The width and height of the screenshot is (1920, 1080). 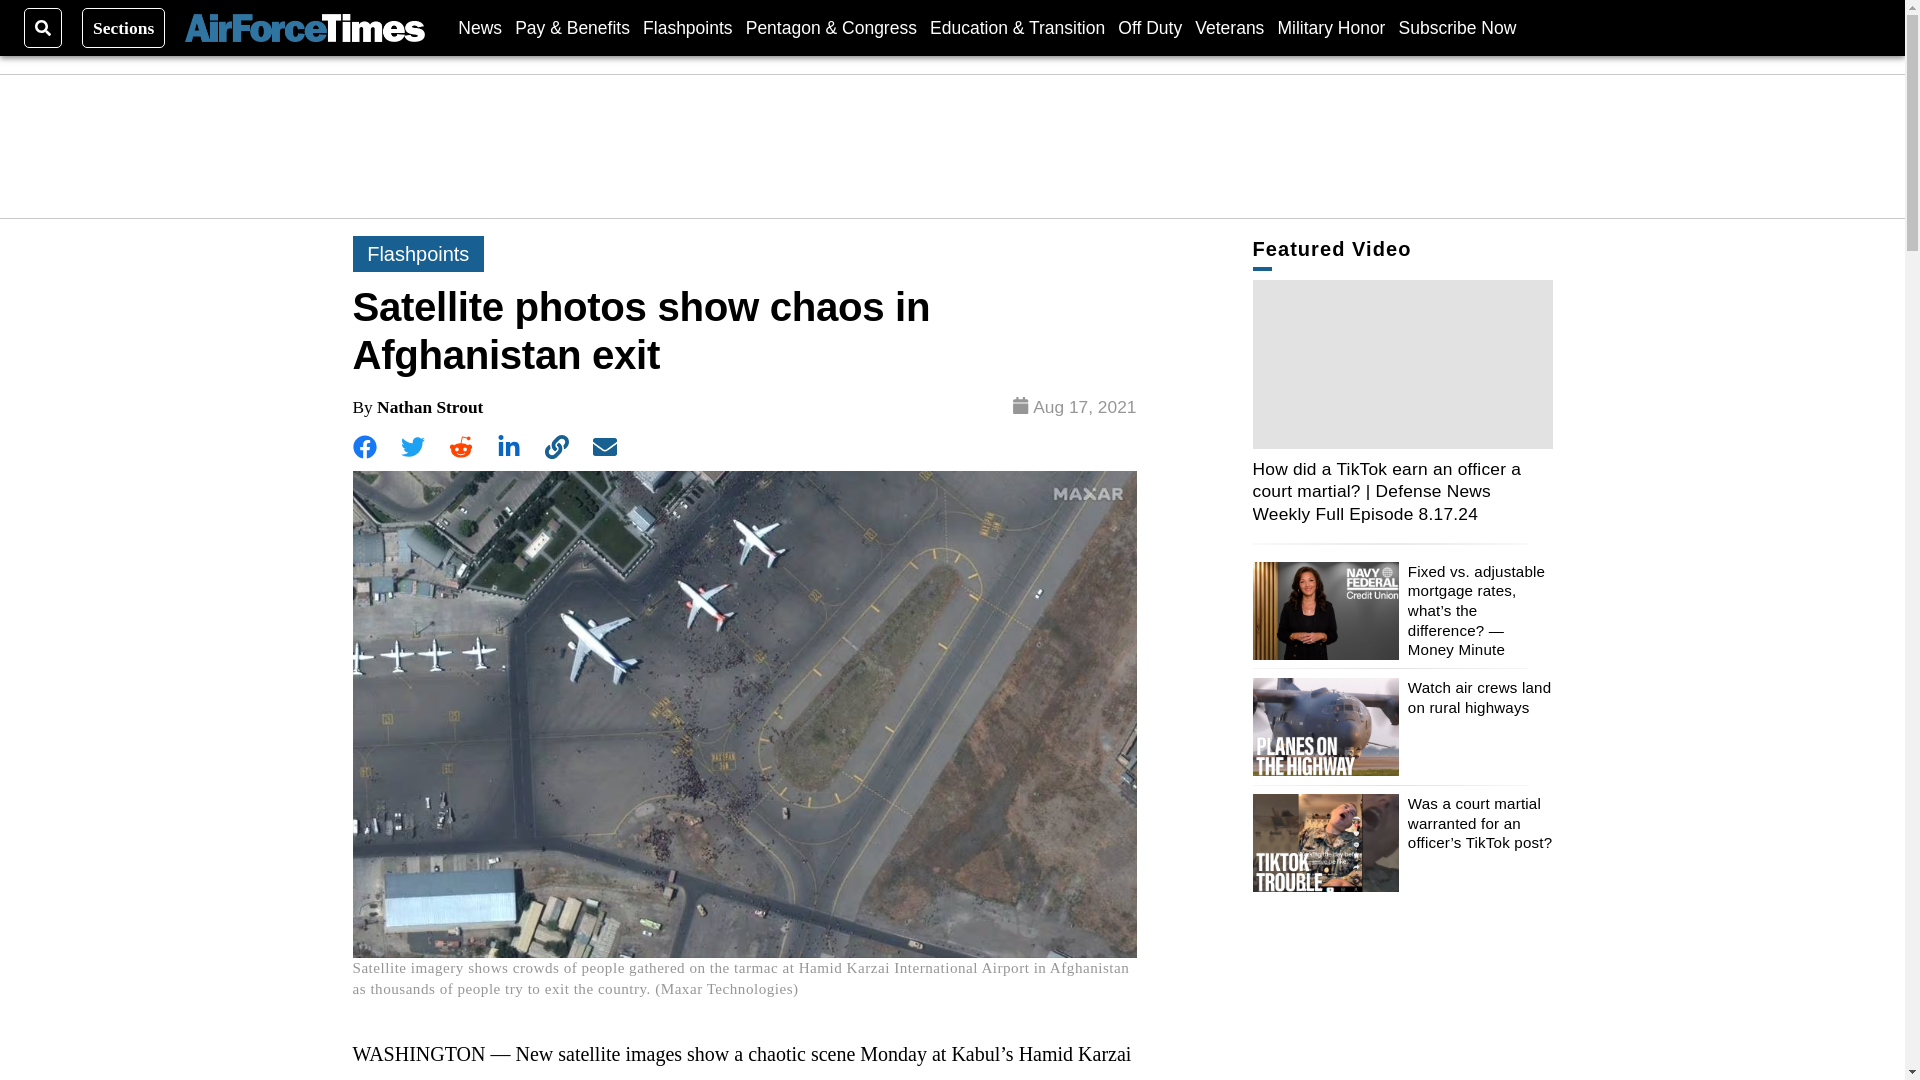 What do you see at coordinates (1228, 27) in the screenshot?
I see `Veterans` at bounding box center [1228, 27].